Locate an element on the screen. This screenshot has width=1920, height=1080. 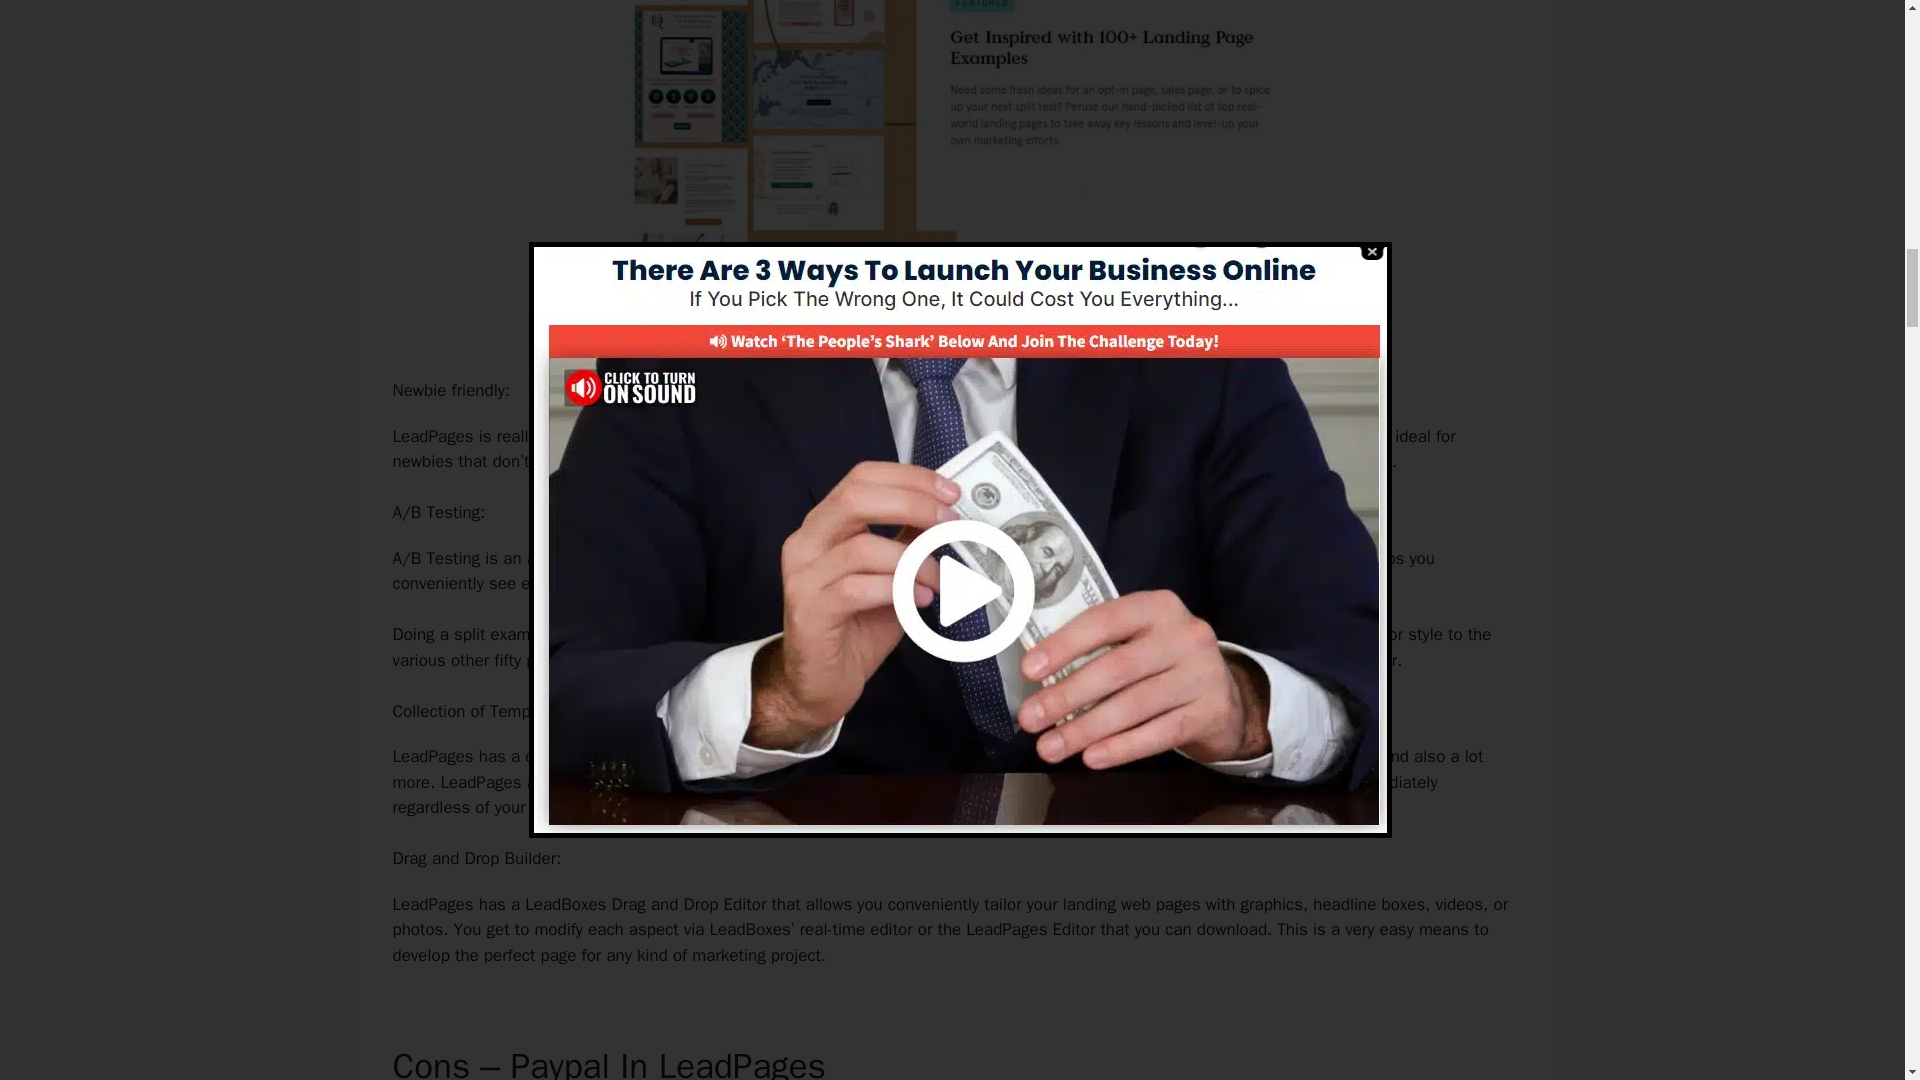
Browse All Free Templates Here is located at coordinates (951, 322).